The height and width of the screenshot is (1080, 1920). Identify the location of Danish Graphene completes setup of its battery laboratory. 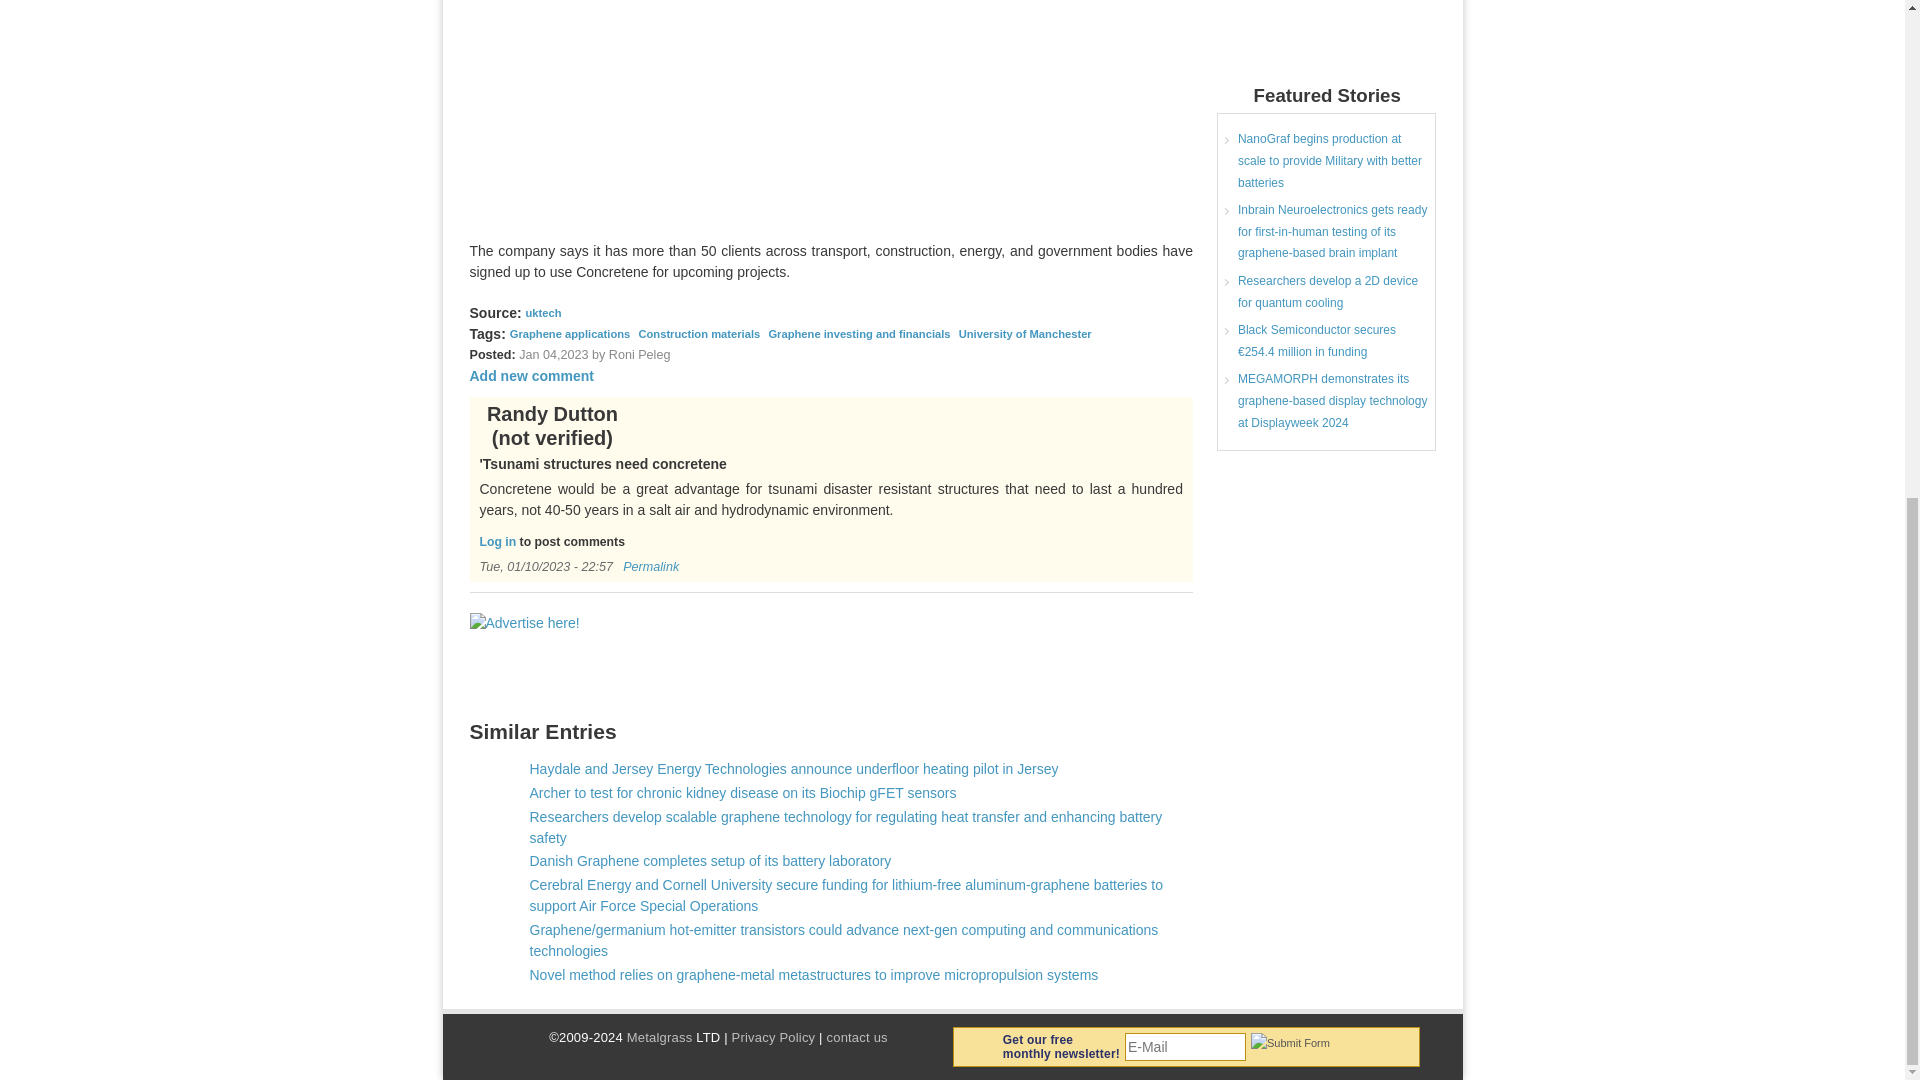
(710, 861).